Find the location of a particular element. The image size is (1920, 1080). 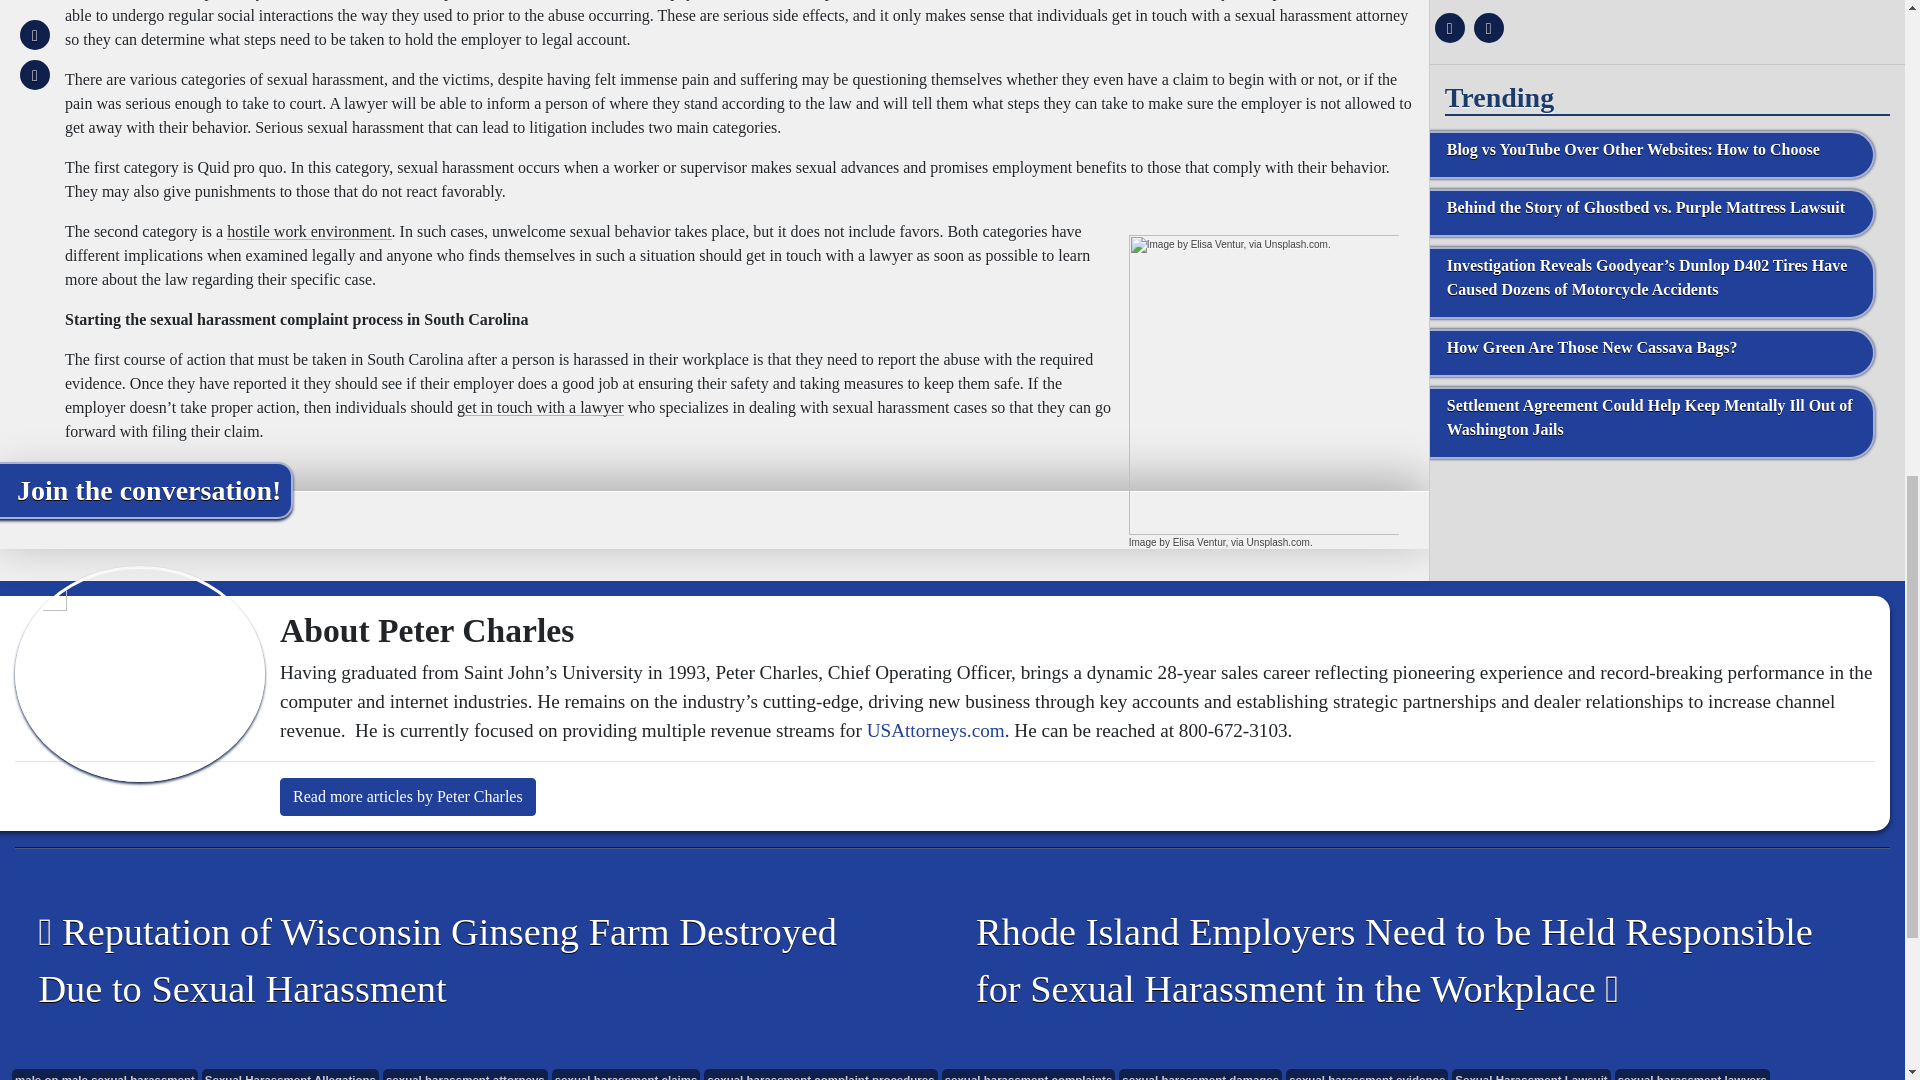

sexual harassment claims is located at coordinates (626, 1074).